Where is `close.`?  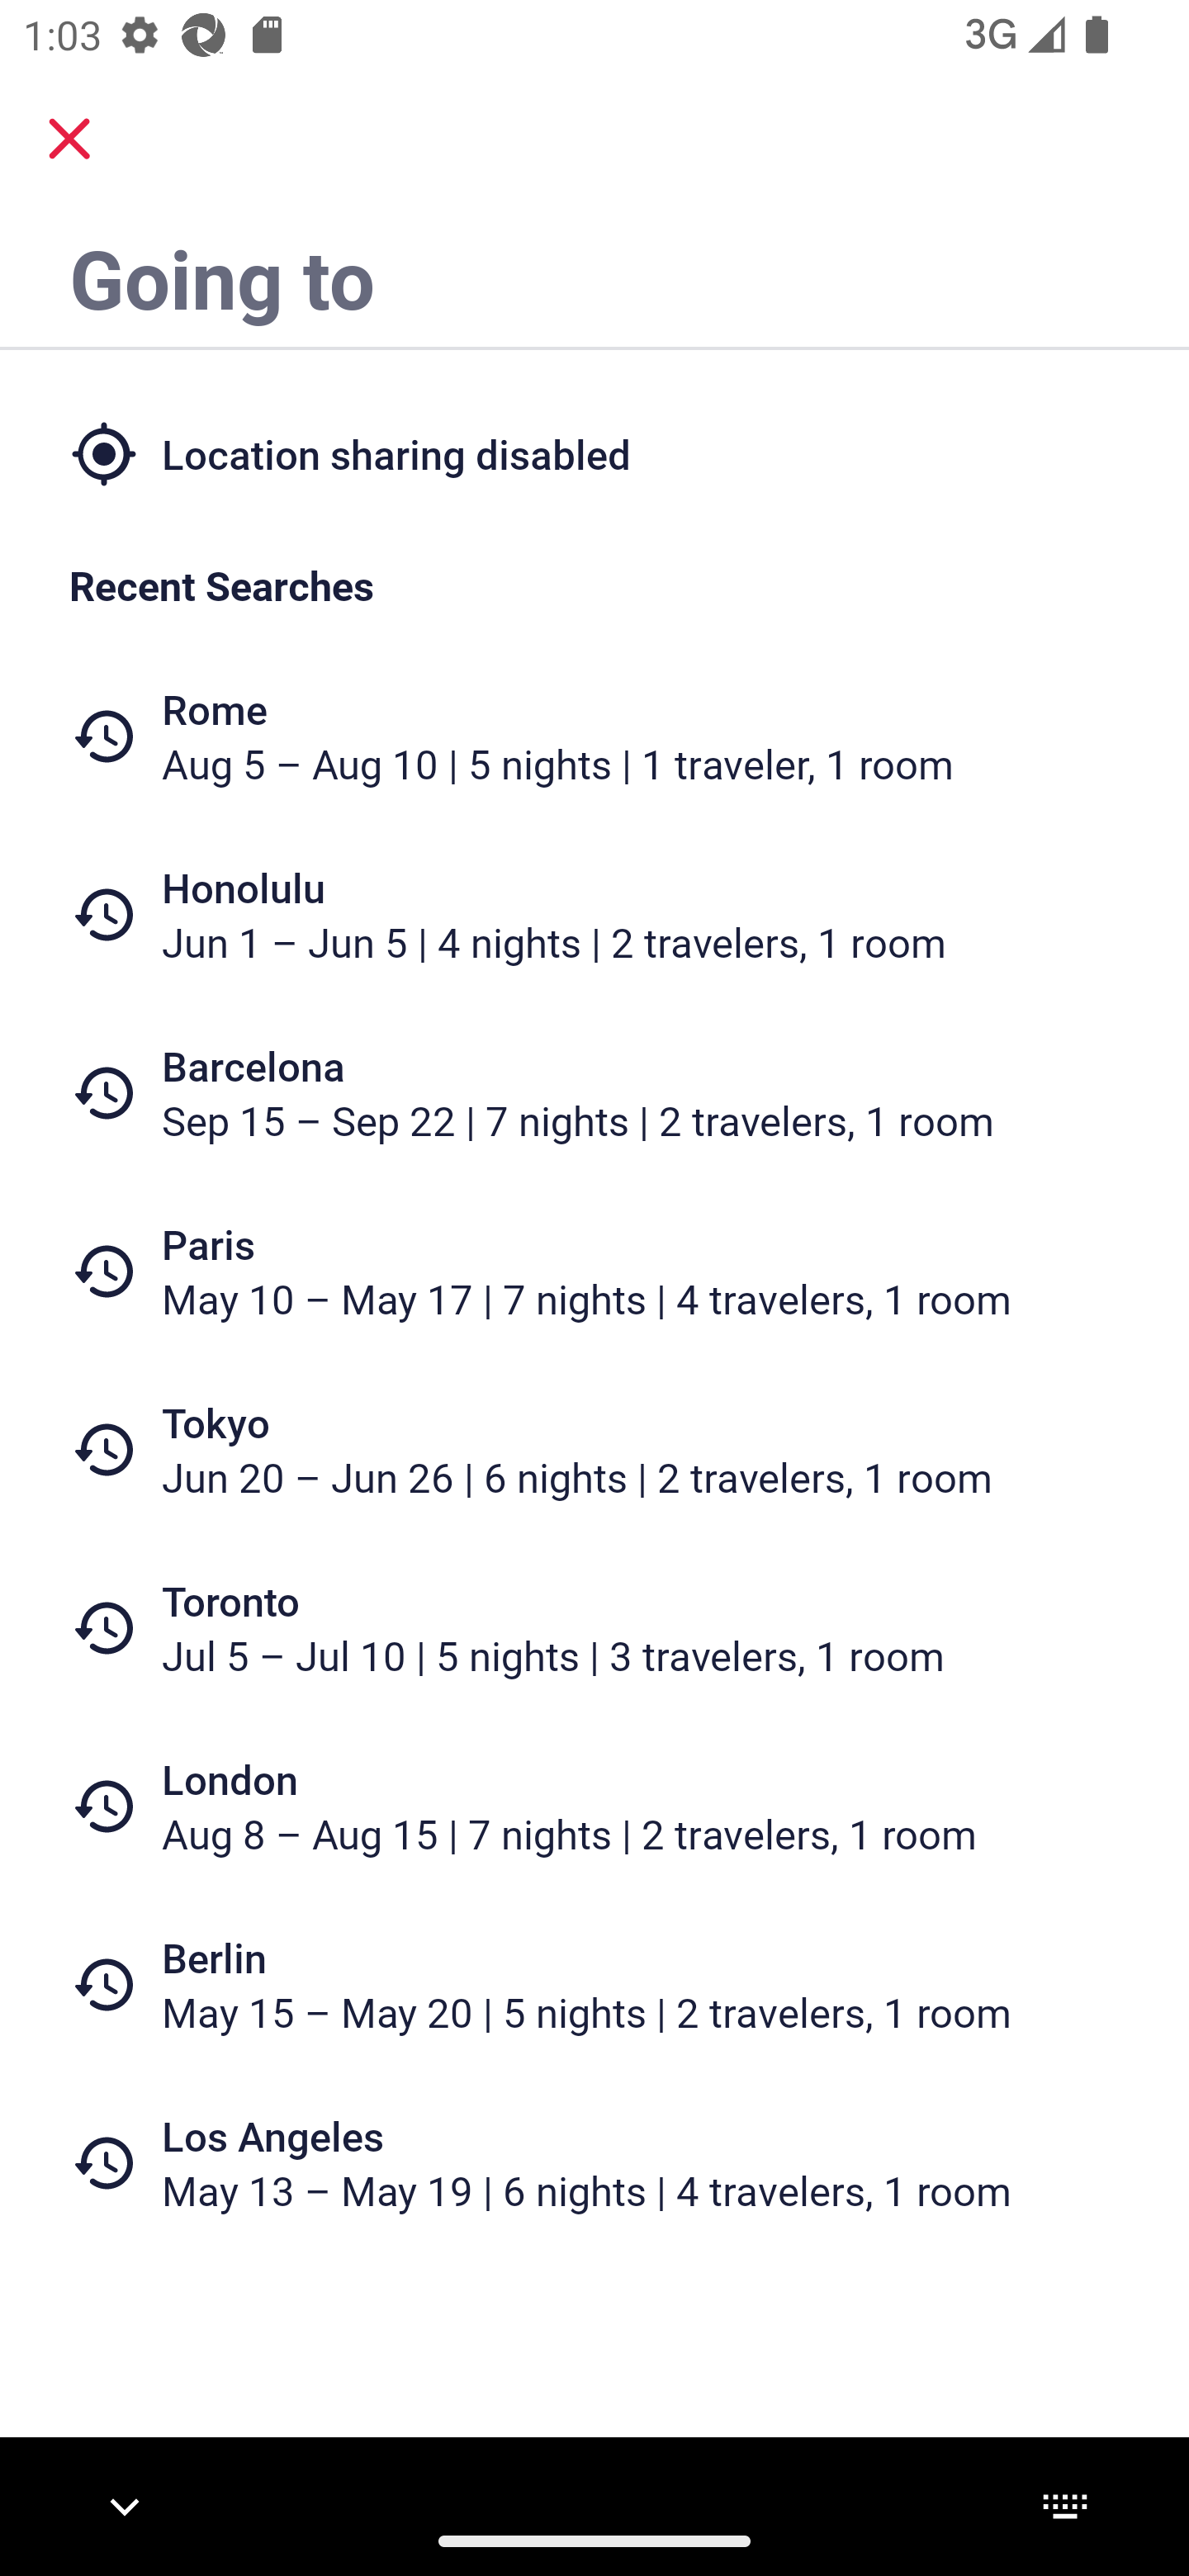
close. is located at coordinates (69, 139).